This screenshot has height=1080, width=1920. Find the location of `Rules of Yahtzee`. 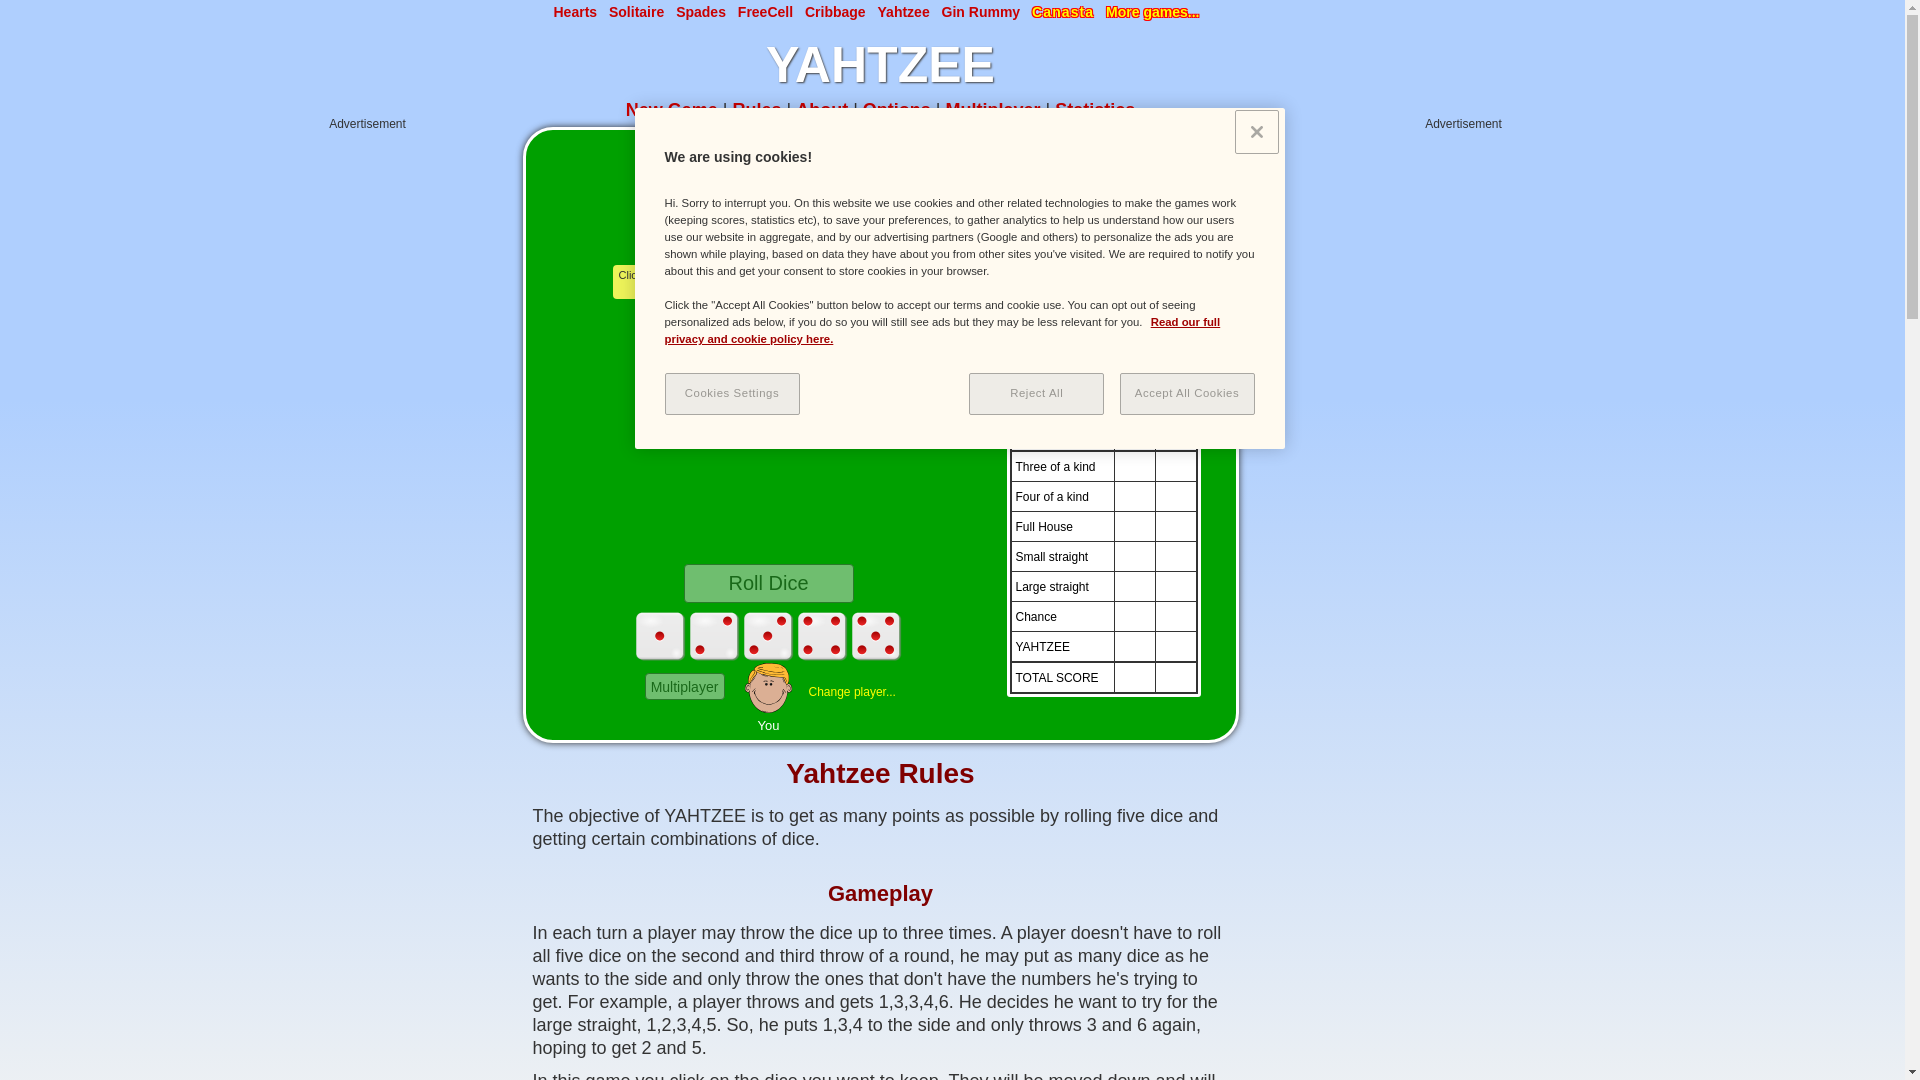

Rules of Yahtzee is located at coordinates (756, 110).